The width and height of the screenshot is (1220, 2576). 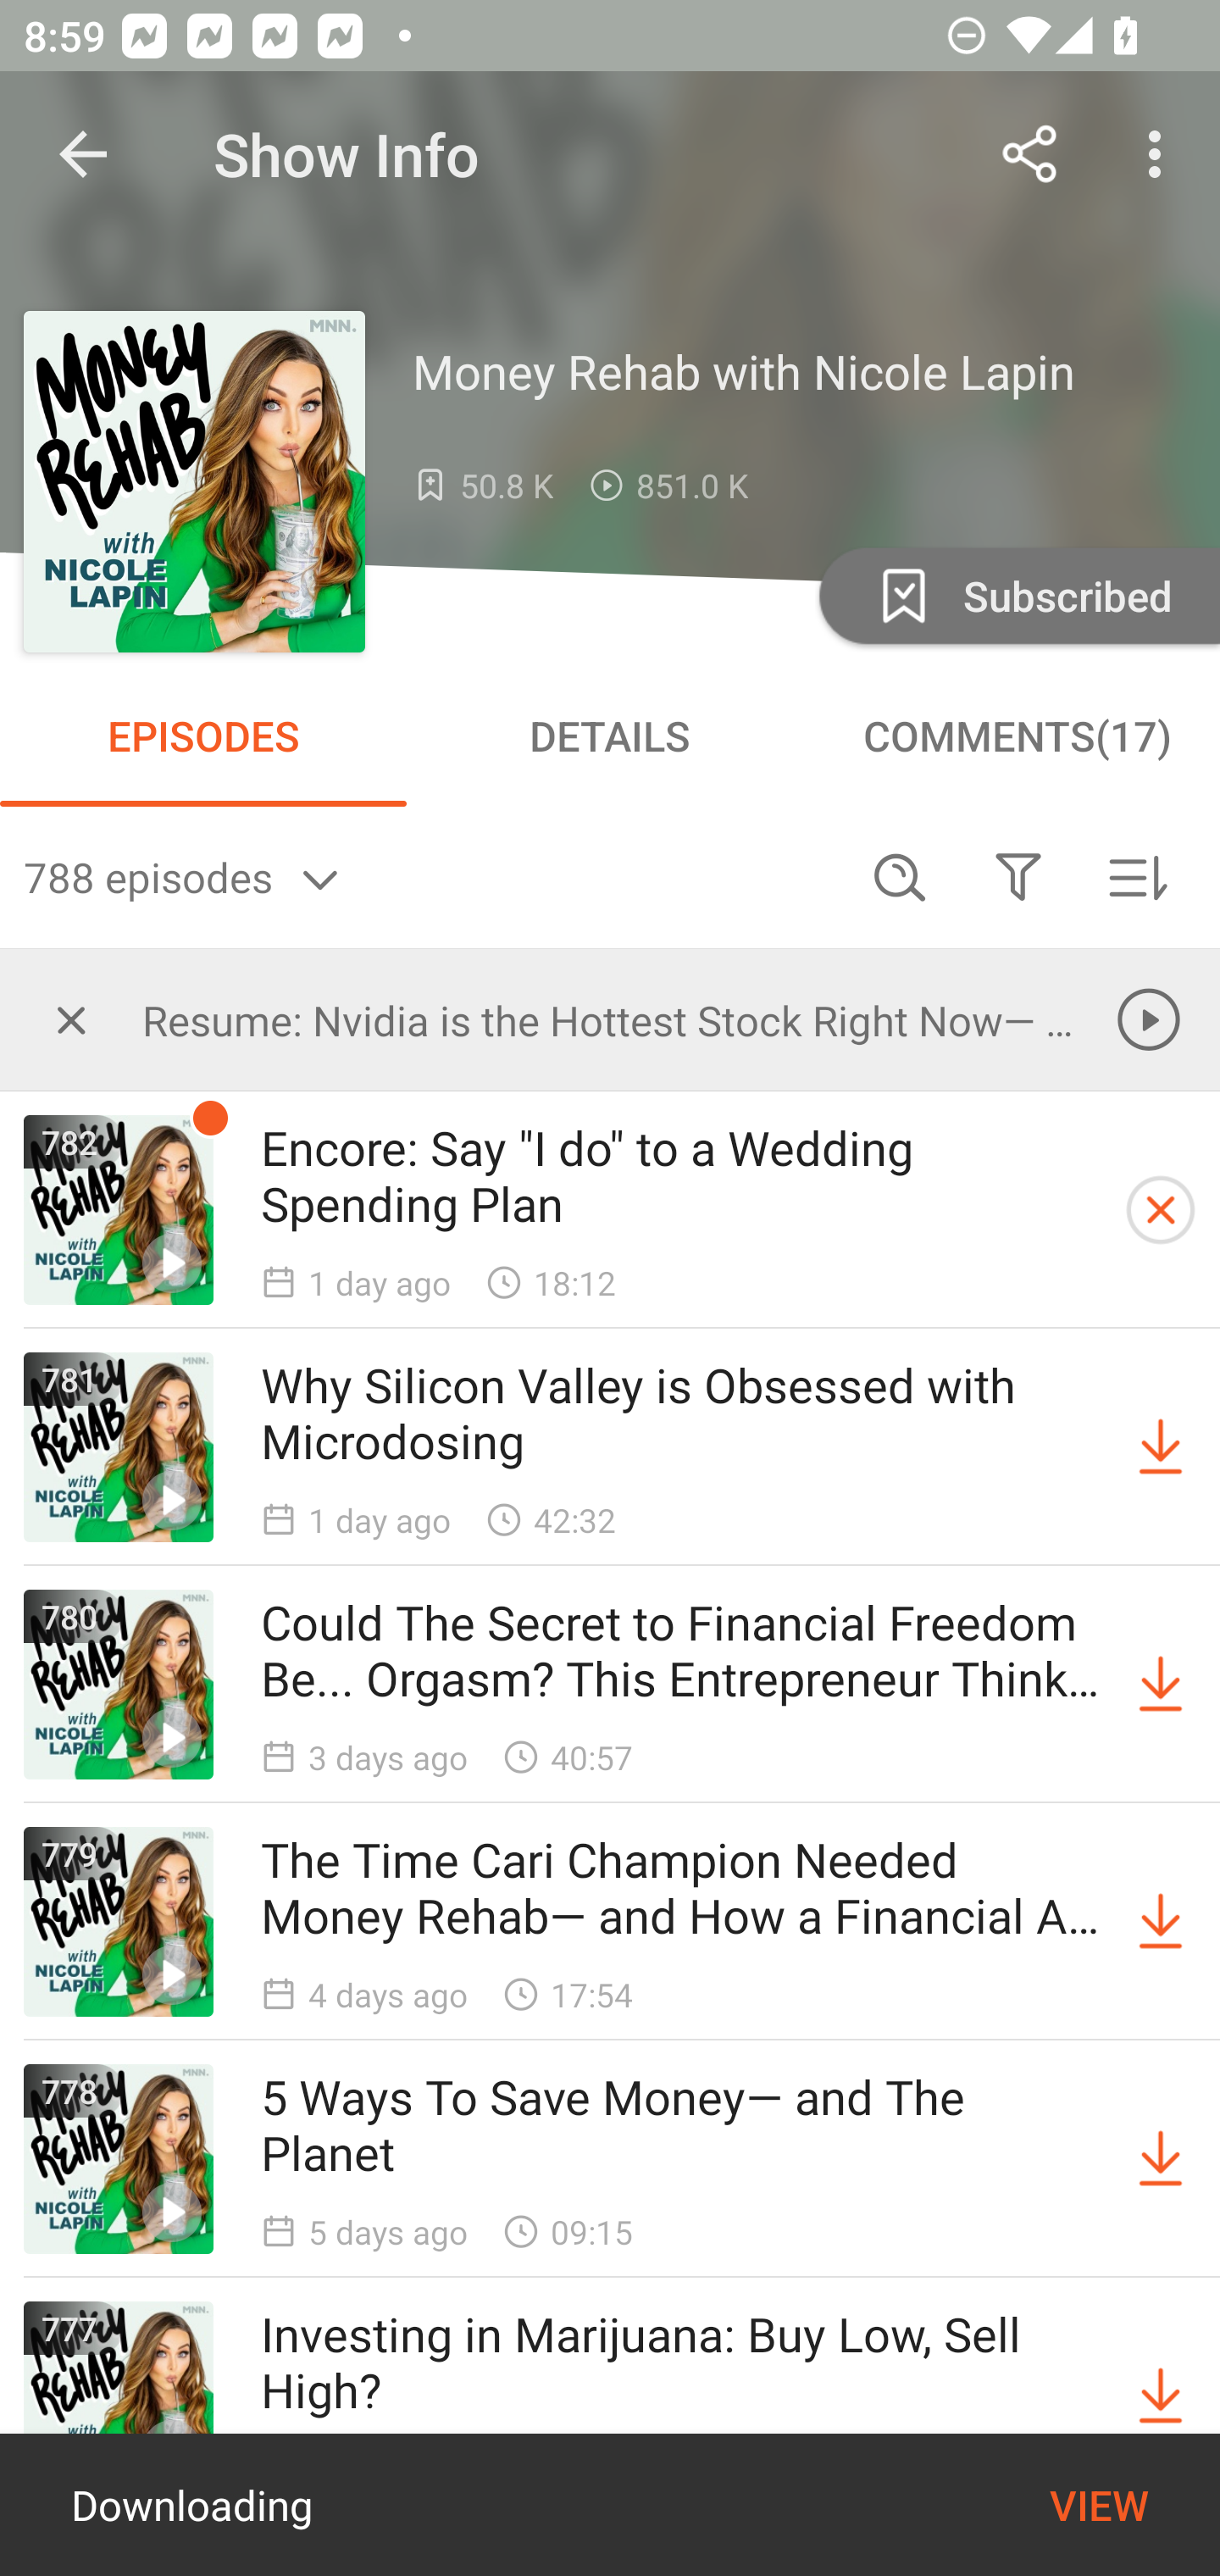 What do you see at coordinates (1099, 2505) in the screenshot?
I see `VIEW` at bounding box center [1099, 2505].